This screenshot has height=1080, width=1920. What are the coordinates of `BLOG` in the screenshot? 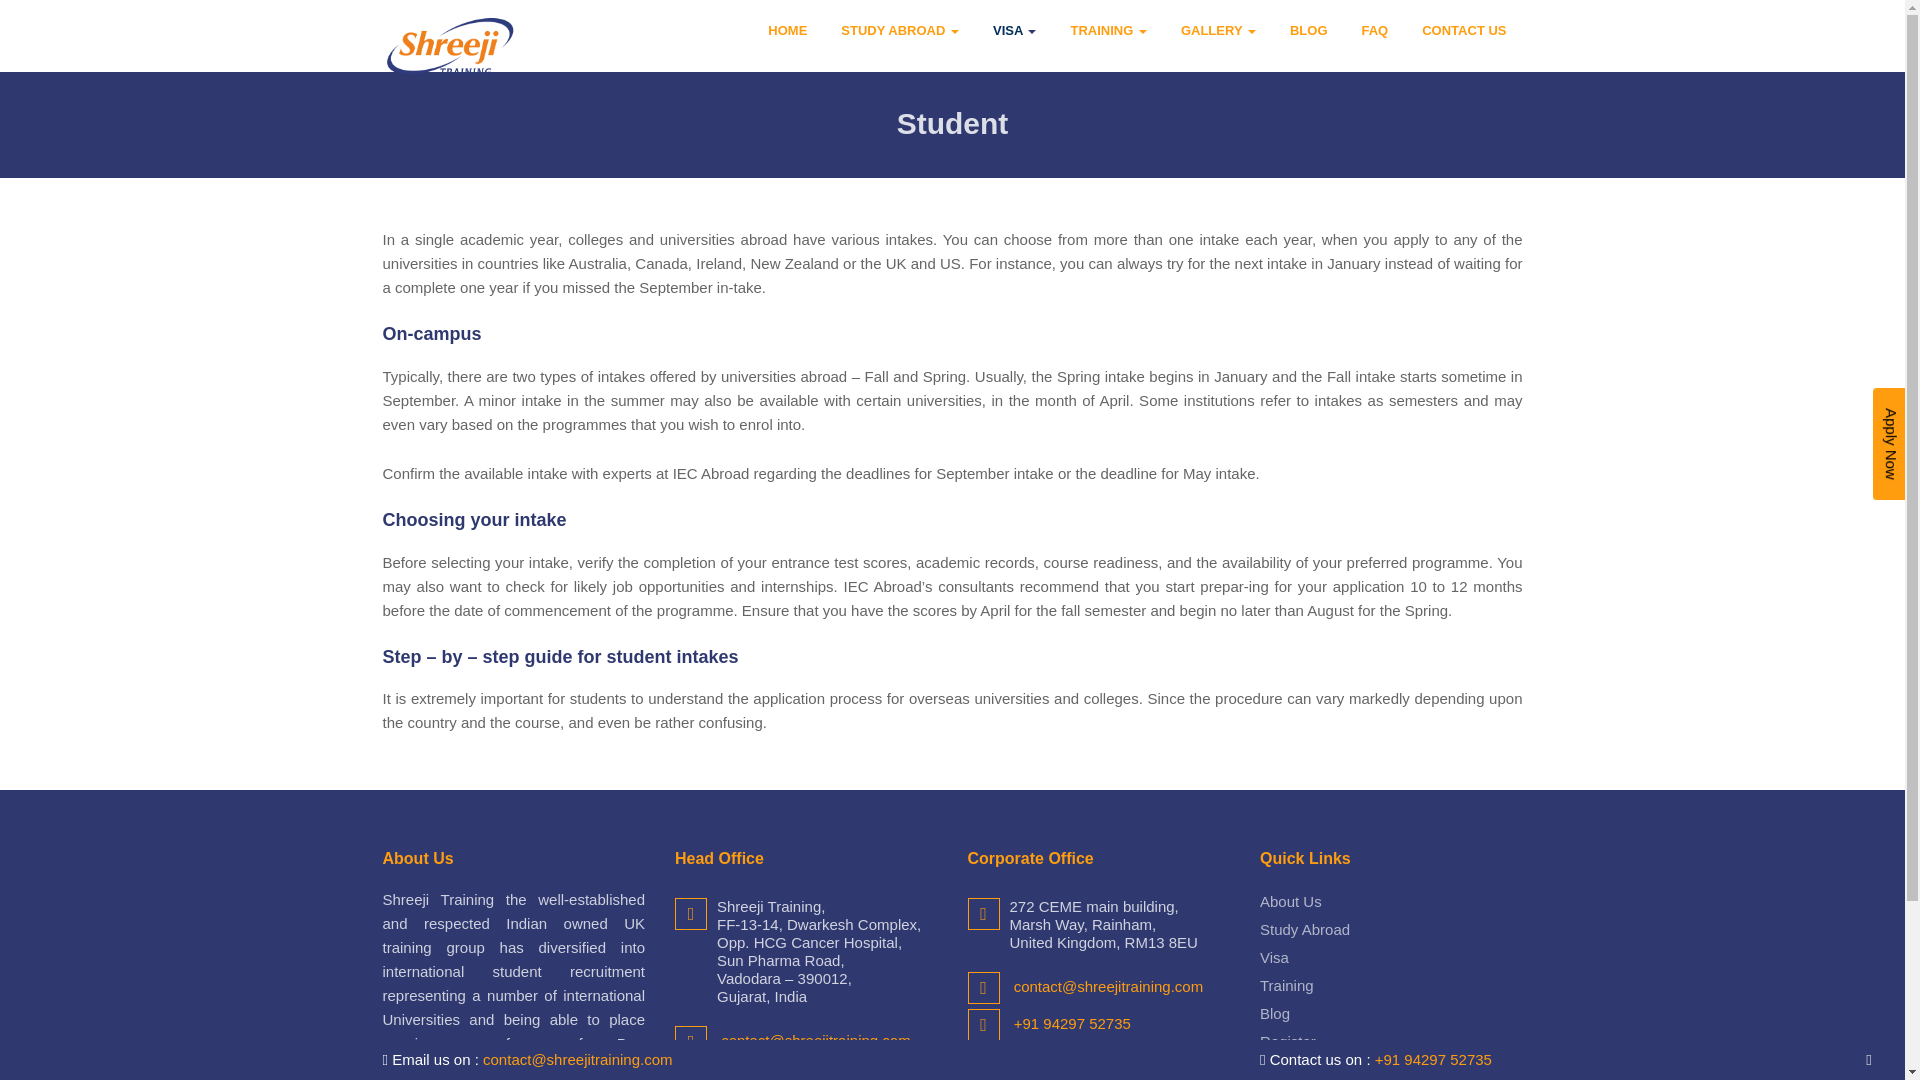 It's located at (1309, 30).